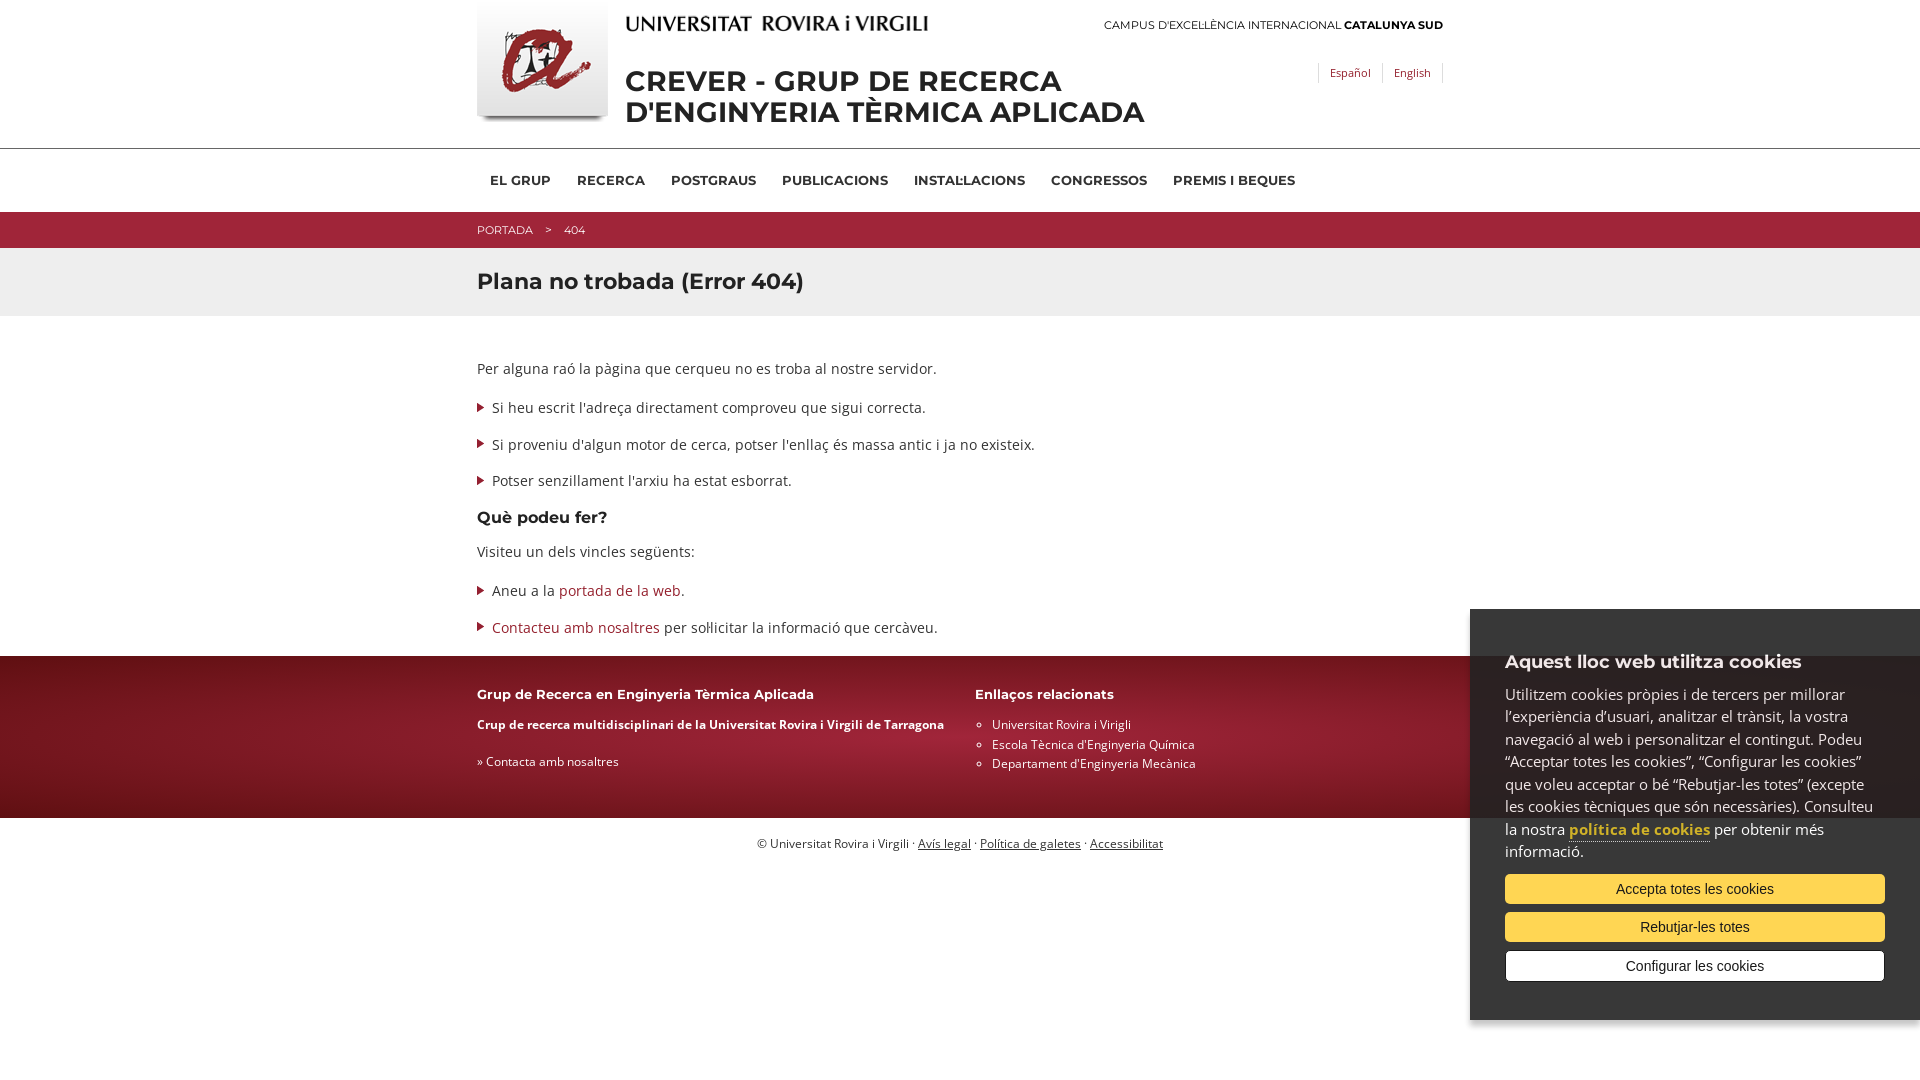 This screenshot has width=1920, height=1080. I want to click on POSTGRAUS, so click(714, 180).